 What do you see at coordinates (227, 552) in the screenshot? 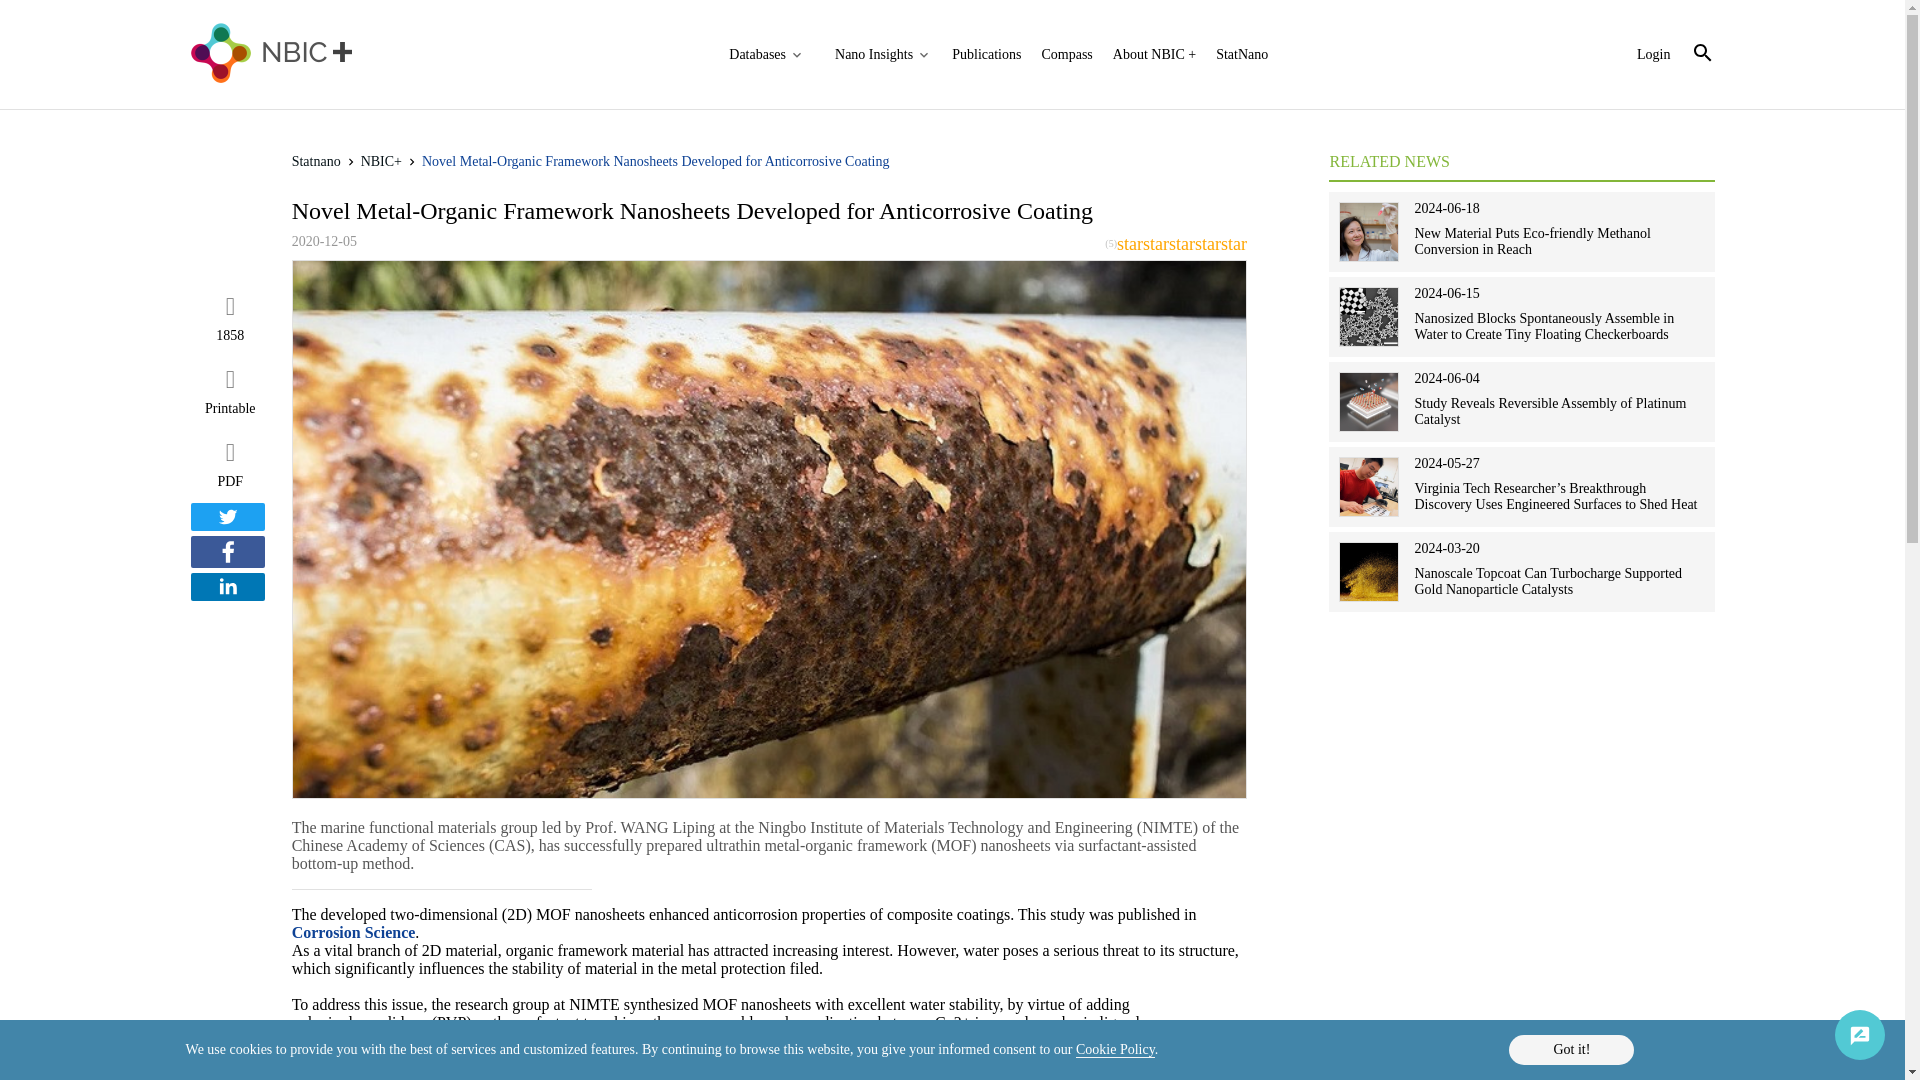
I see `Facebook` at bounding box center [227, 552].